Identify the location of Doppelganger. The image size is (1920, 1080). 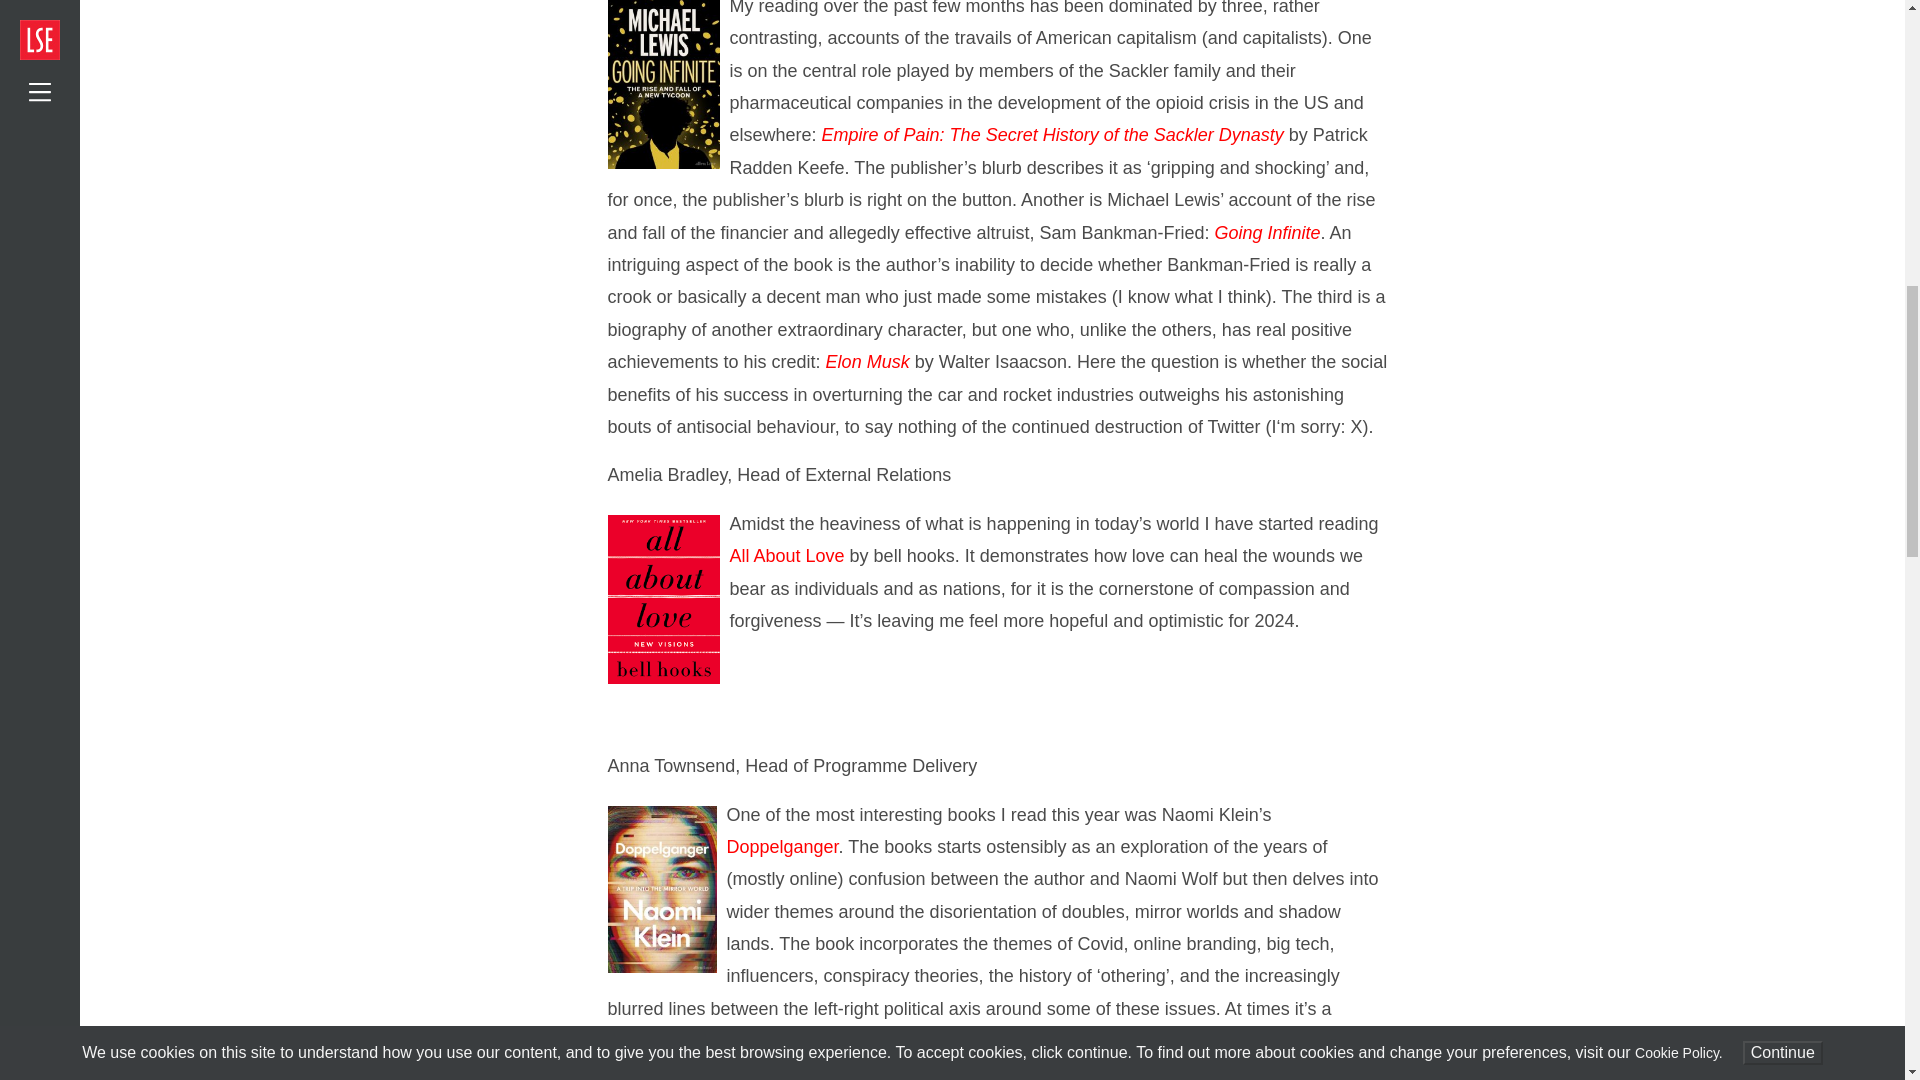
(781, 847).